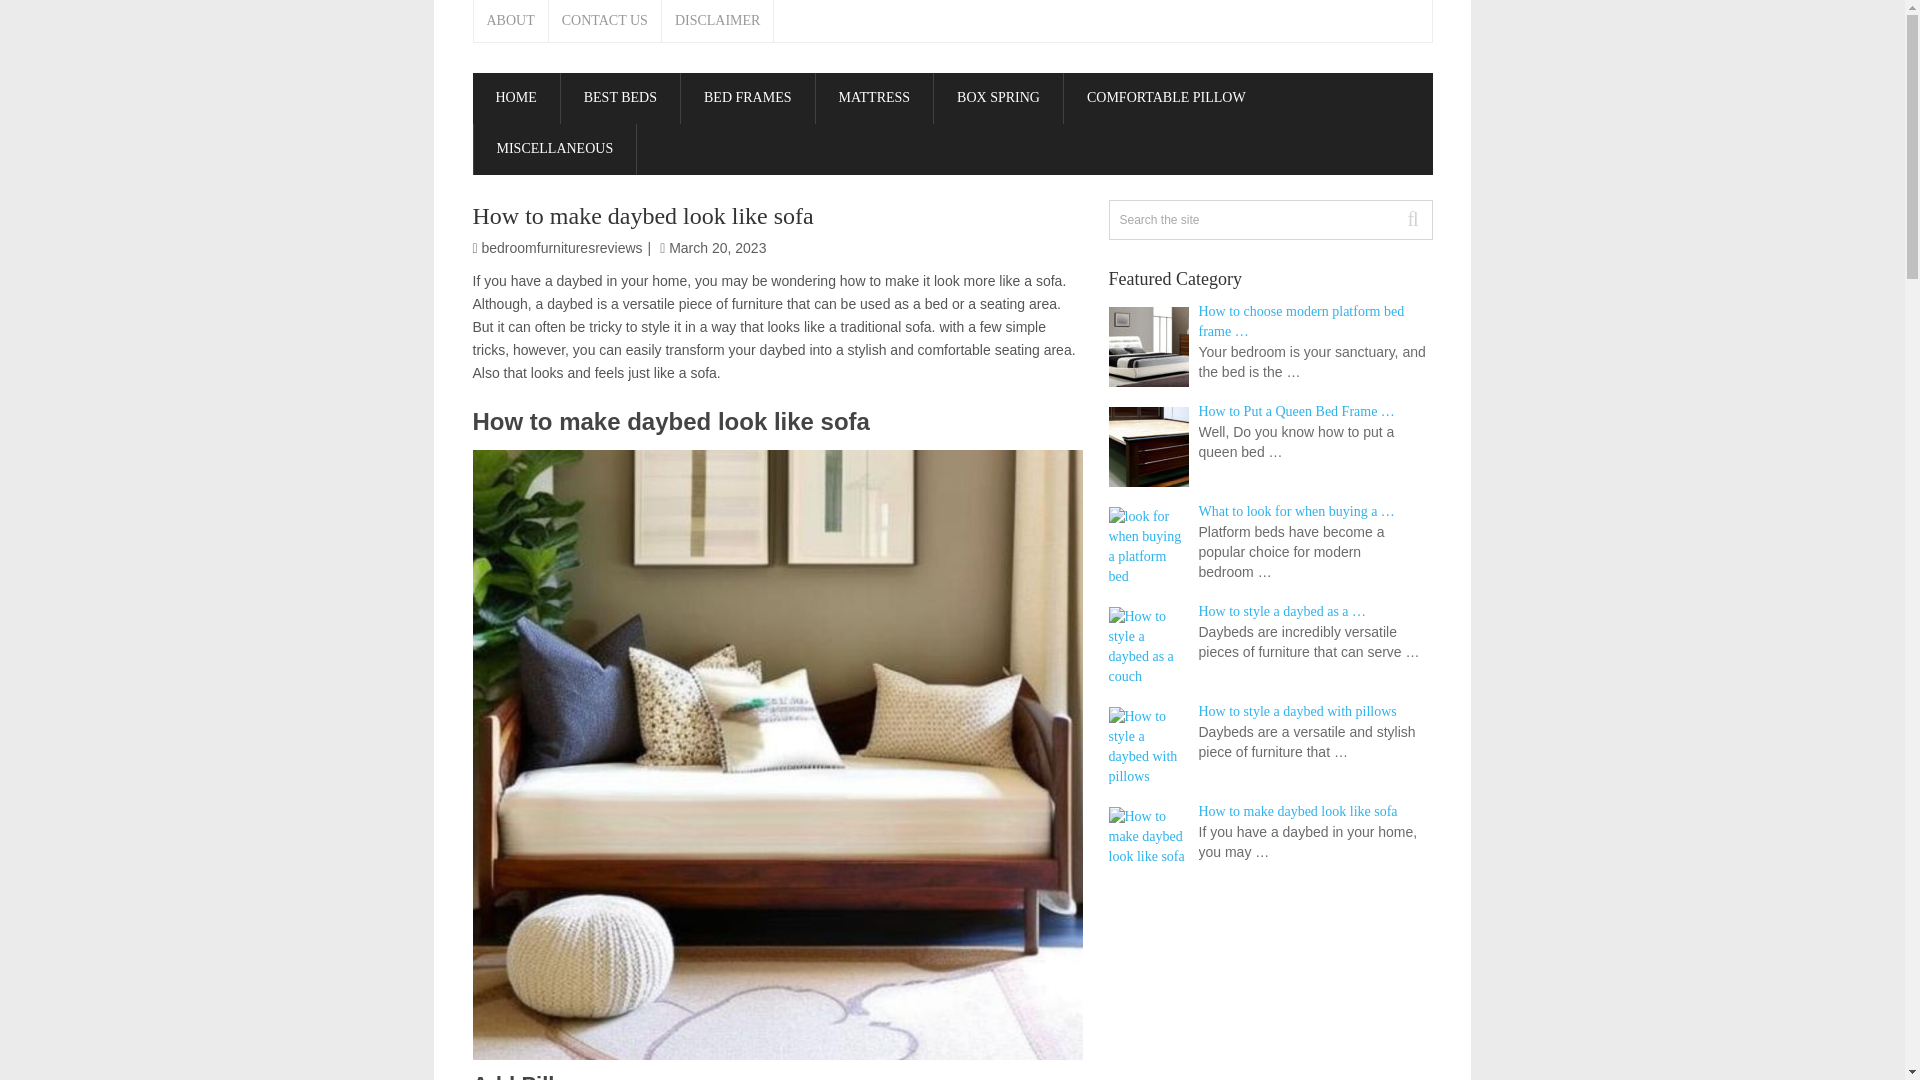 The height and width of the screenshot is (1080, 1920). I want to click on How to style a daybed as a couch, so click(1270, 612).